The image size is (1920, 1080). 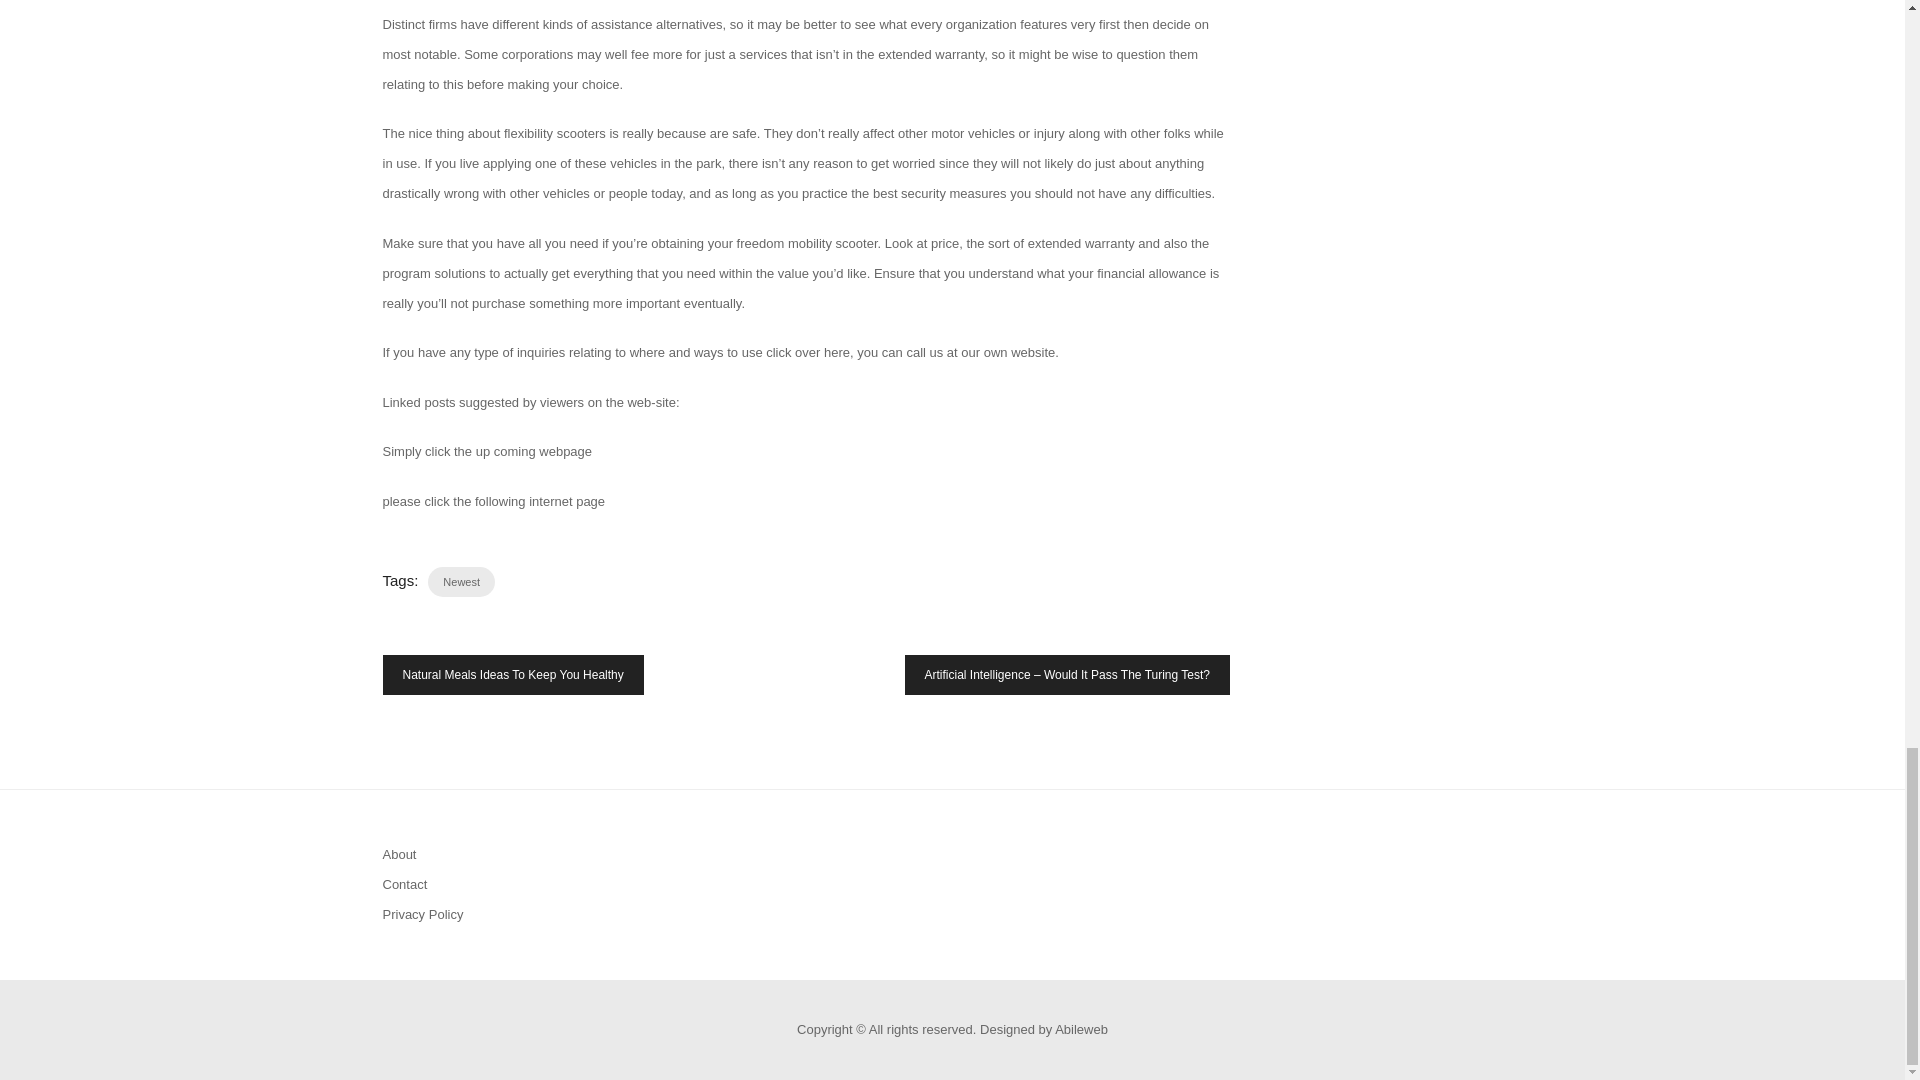 What do you see at coordinates (404, 884) in the screenshot?
I see `Contact` at bounding box center [404, 884].